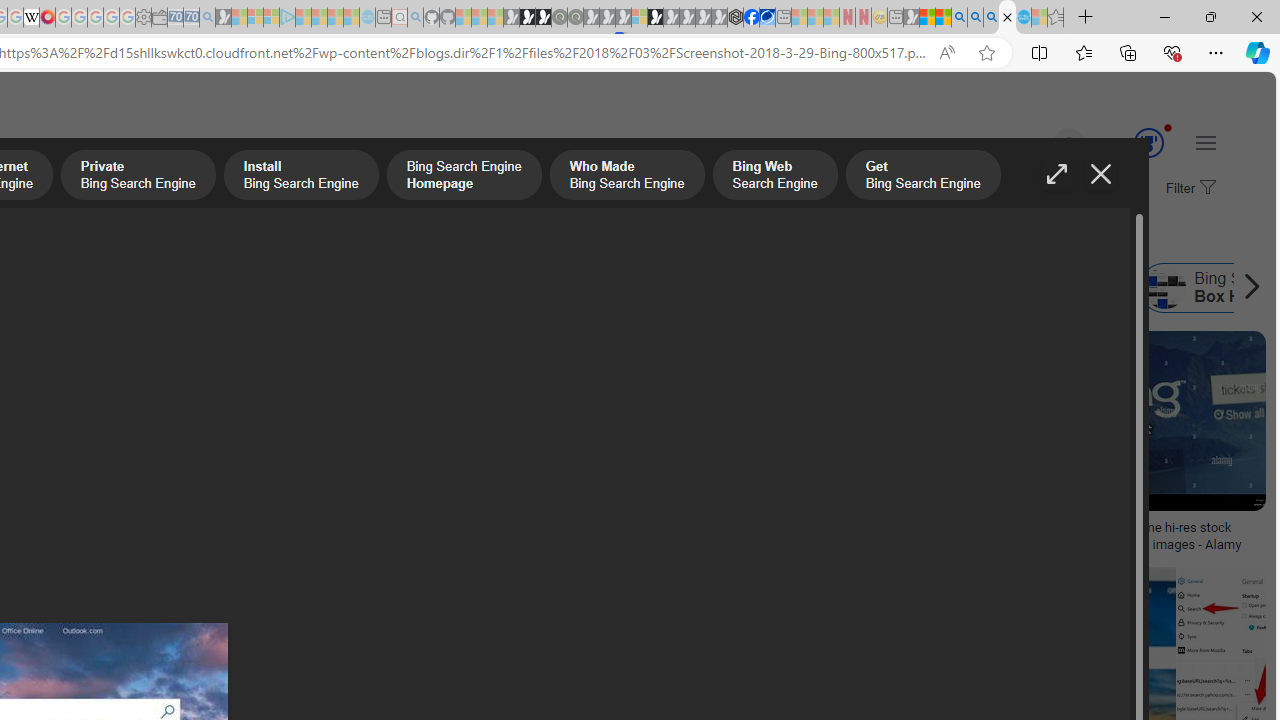  What do you see at coordinates (132, 521) in the screenshot?
I see `Mugs` at bounding box center [132, 521].